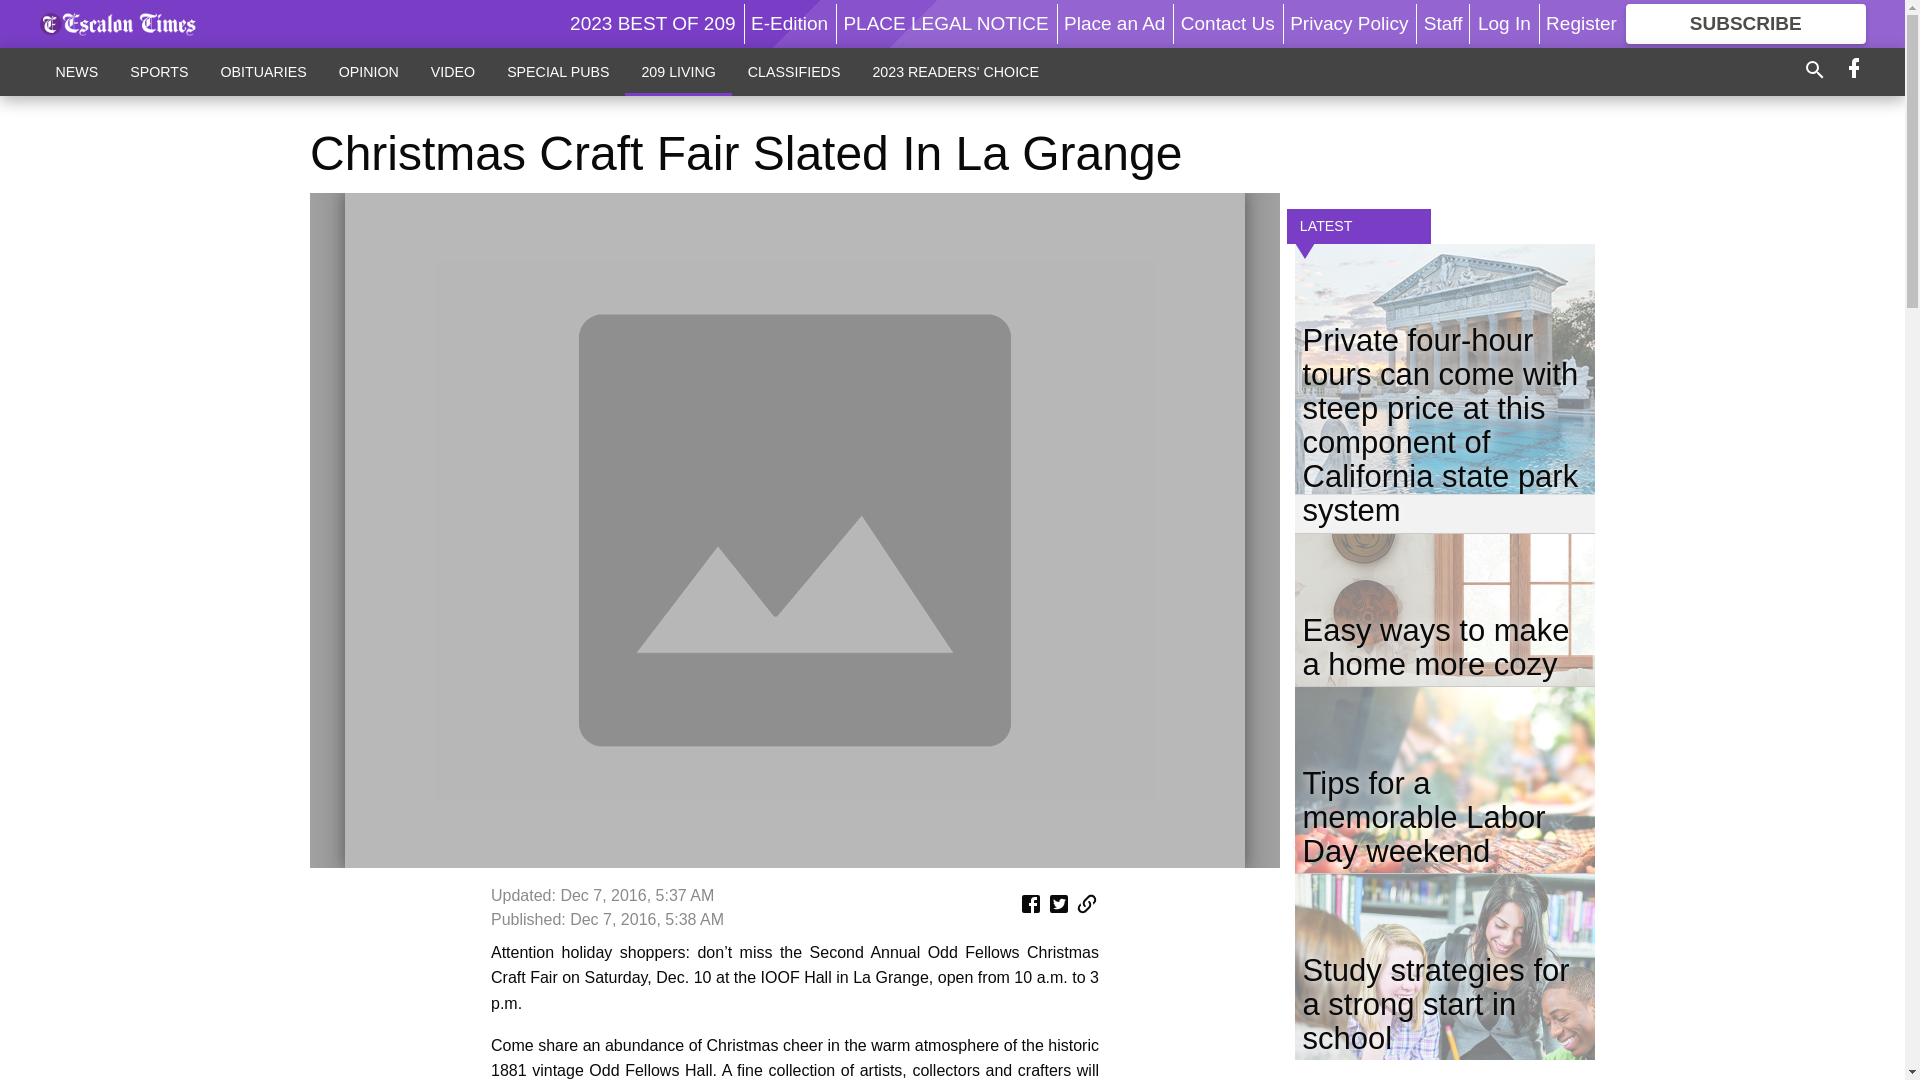  I want to click on Privacy Policy, so click(1348, 23).